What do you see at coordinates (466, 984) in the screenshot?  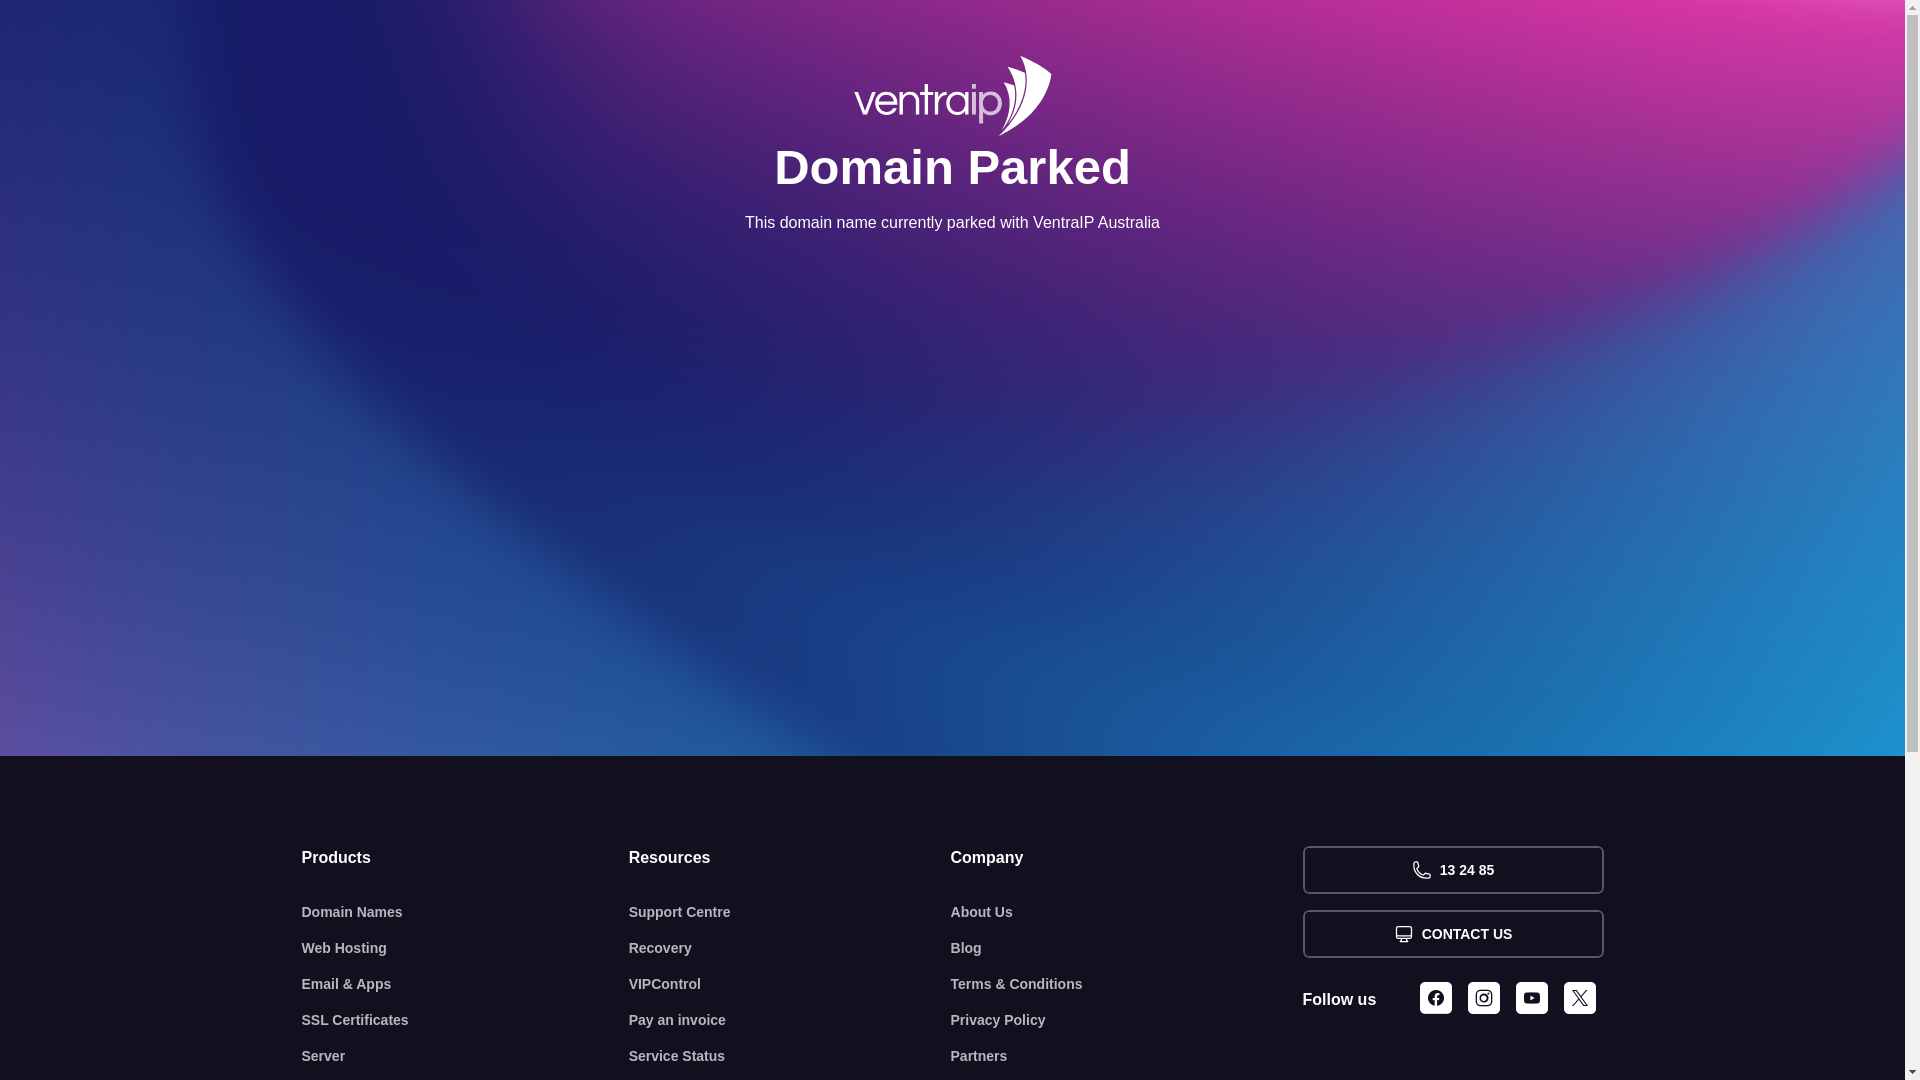 I see `Email & Apps` at bounding box center [466, 984].